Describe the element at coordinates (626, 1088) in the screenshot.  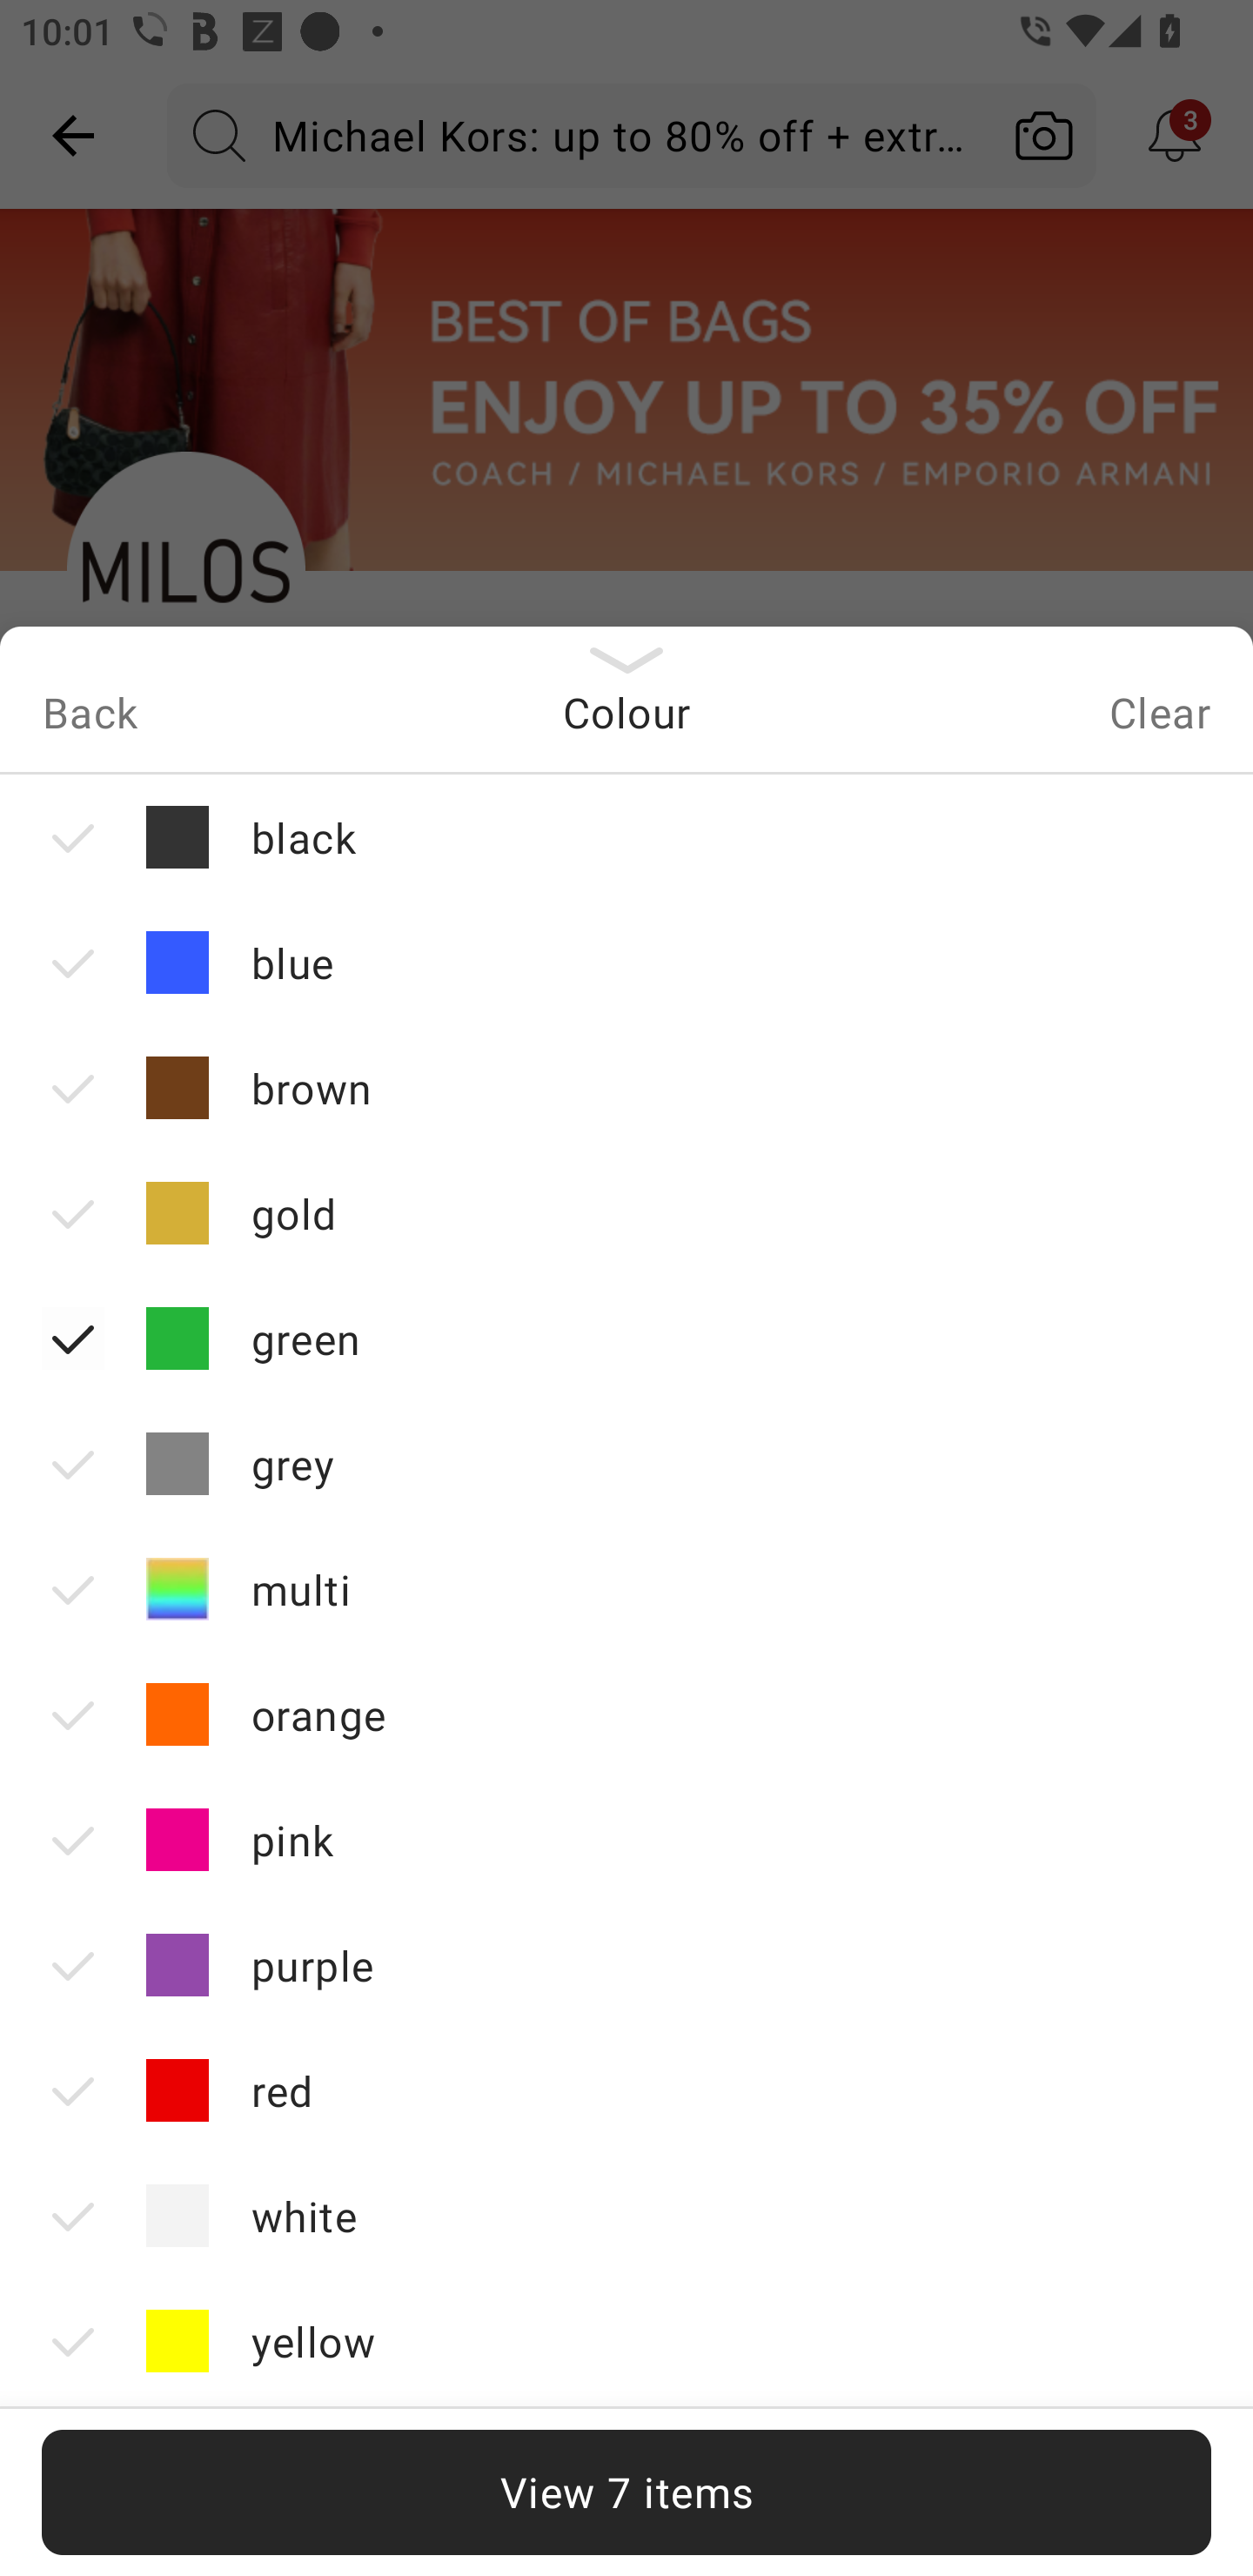
I see `brown` at that location.